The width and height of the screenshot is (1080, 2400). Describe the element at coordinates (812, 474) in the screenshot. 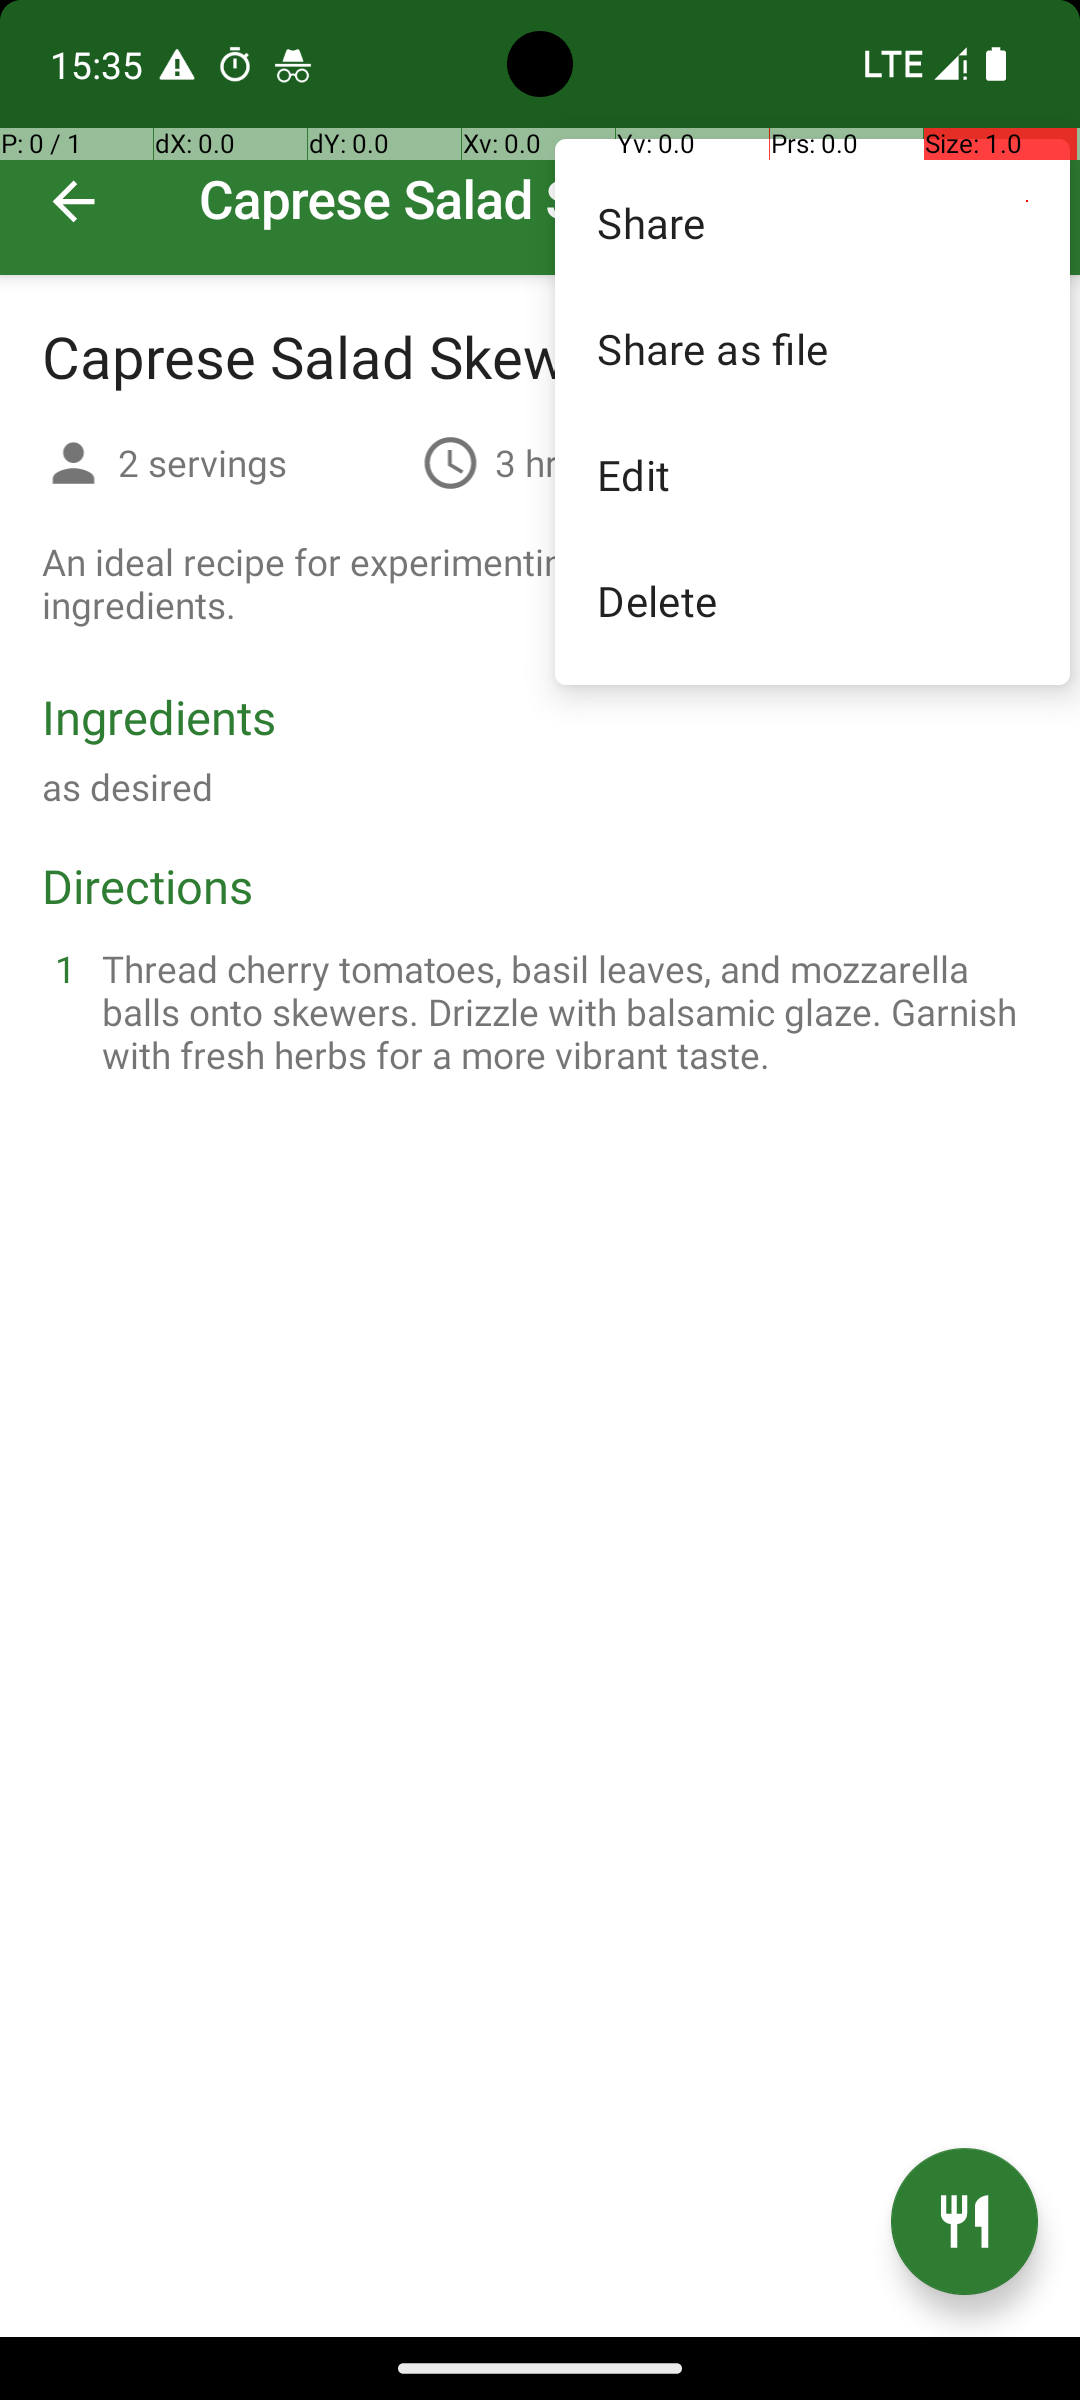

I see `Edit` at that location.